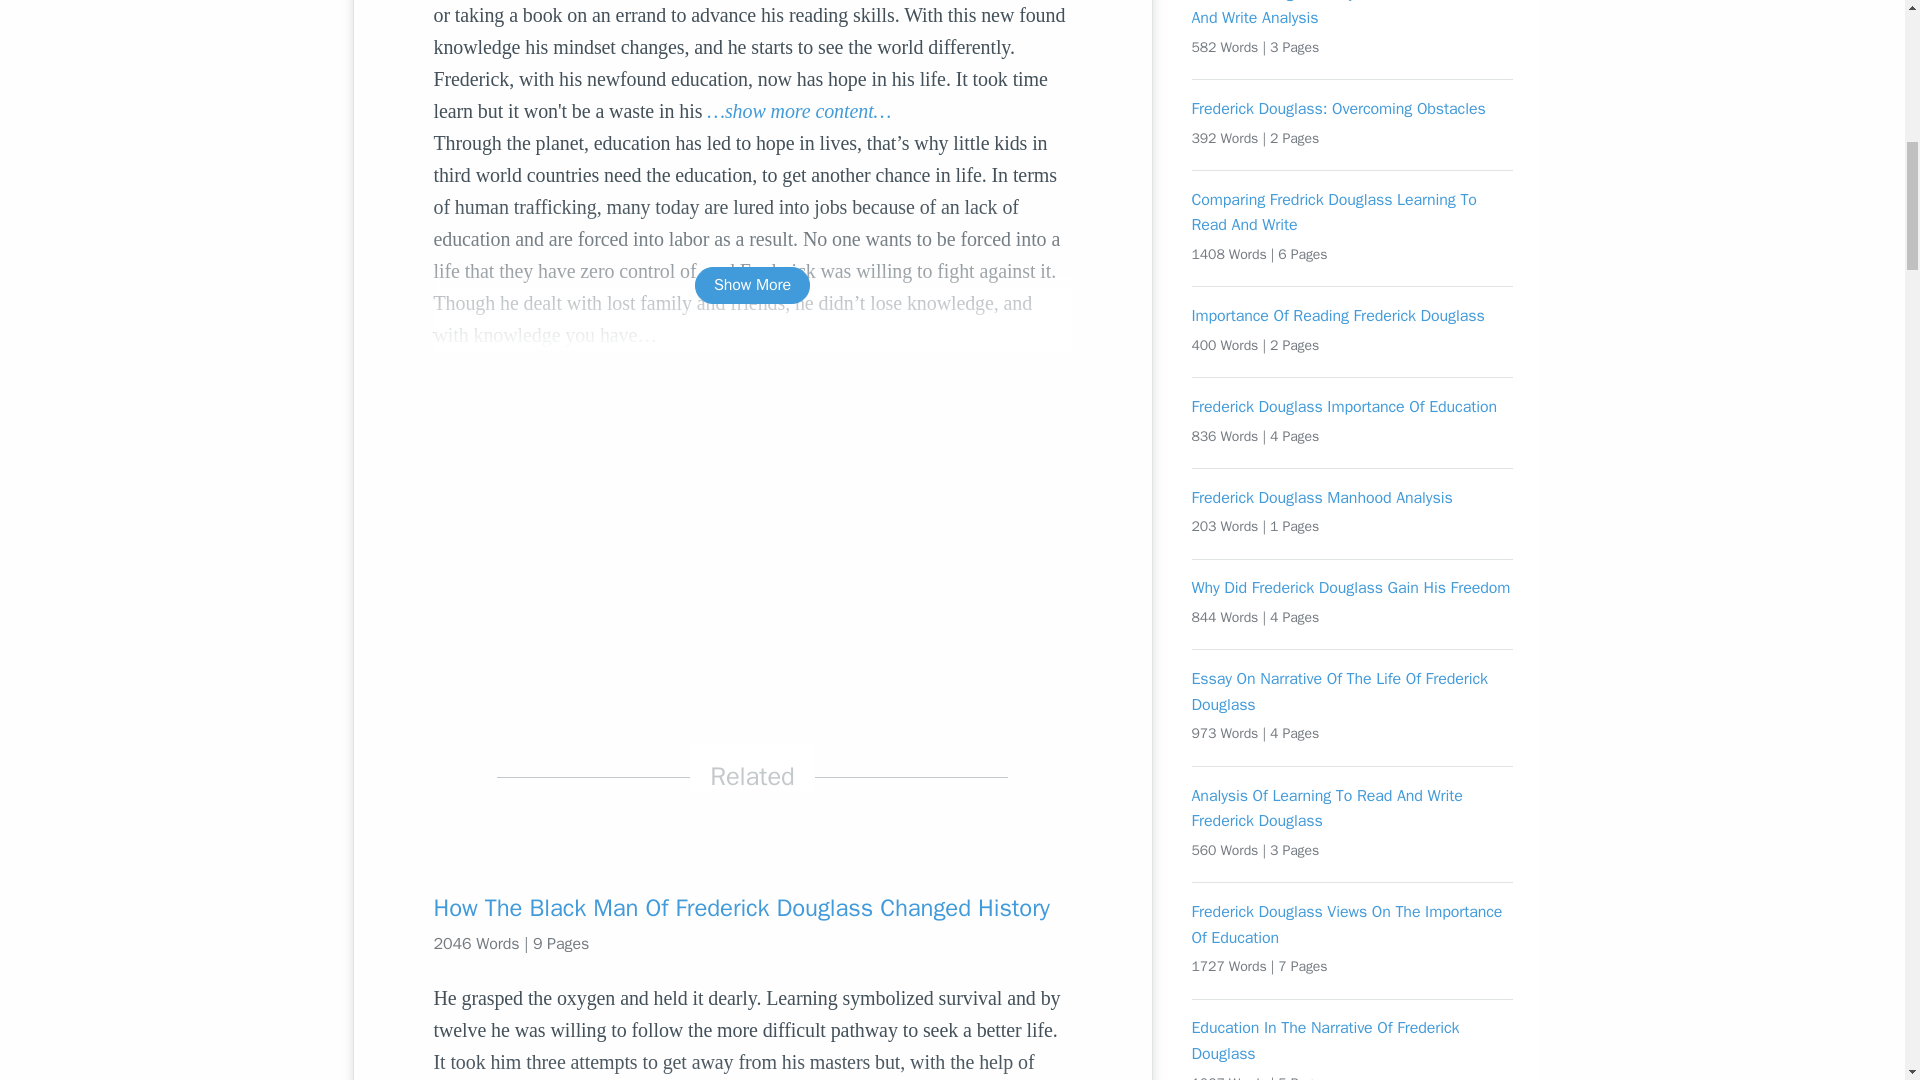 The height and width of the screenshot is (1080, 1920). I want to click on How The Black Man Of Frederick Douglass Changed History, so click(752, 908).